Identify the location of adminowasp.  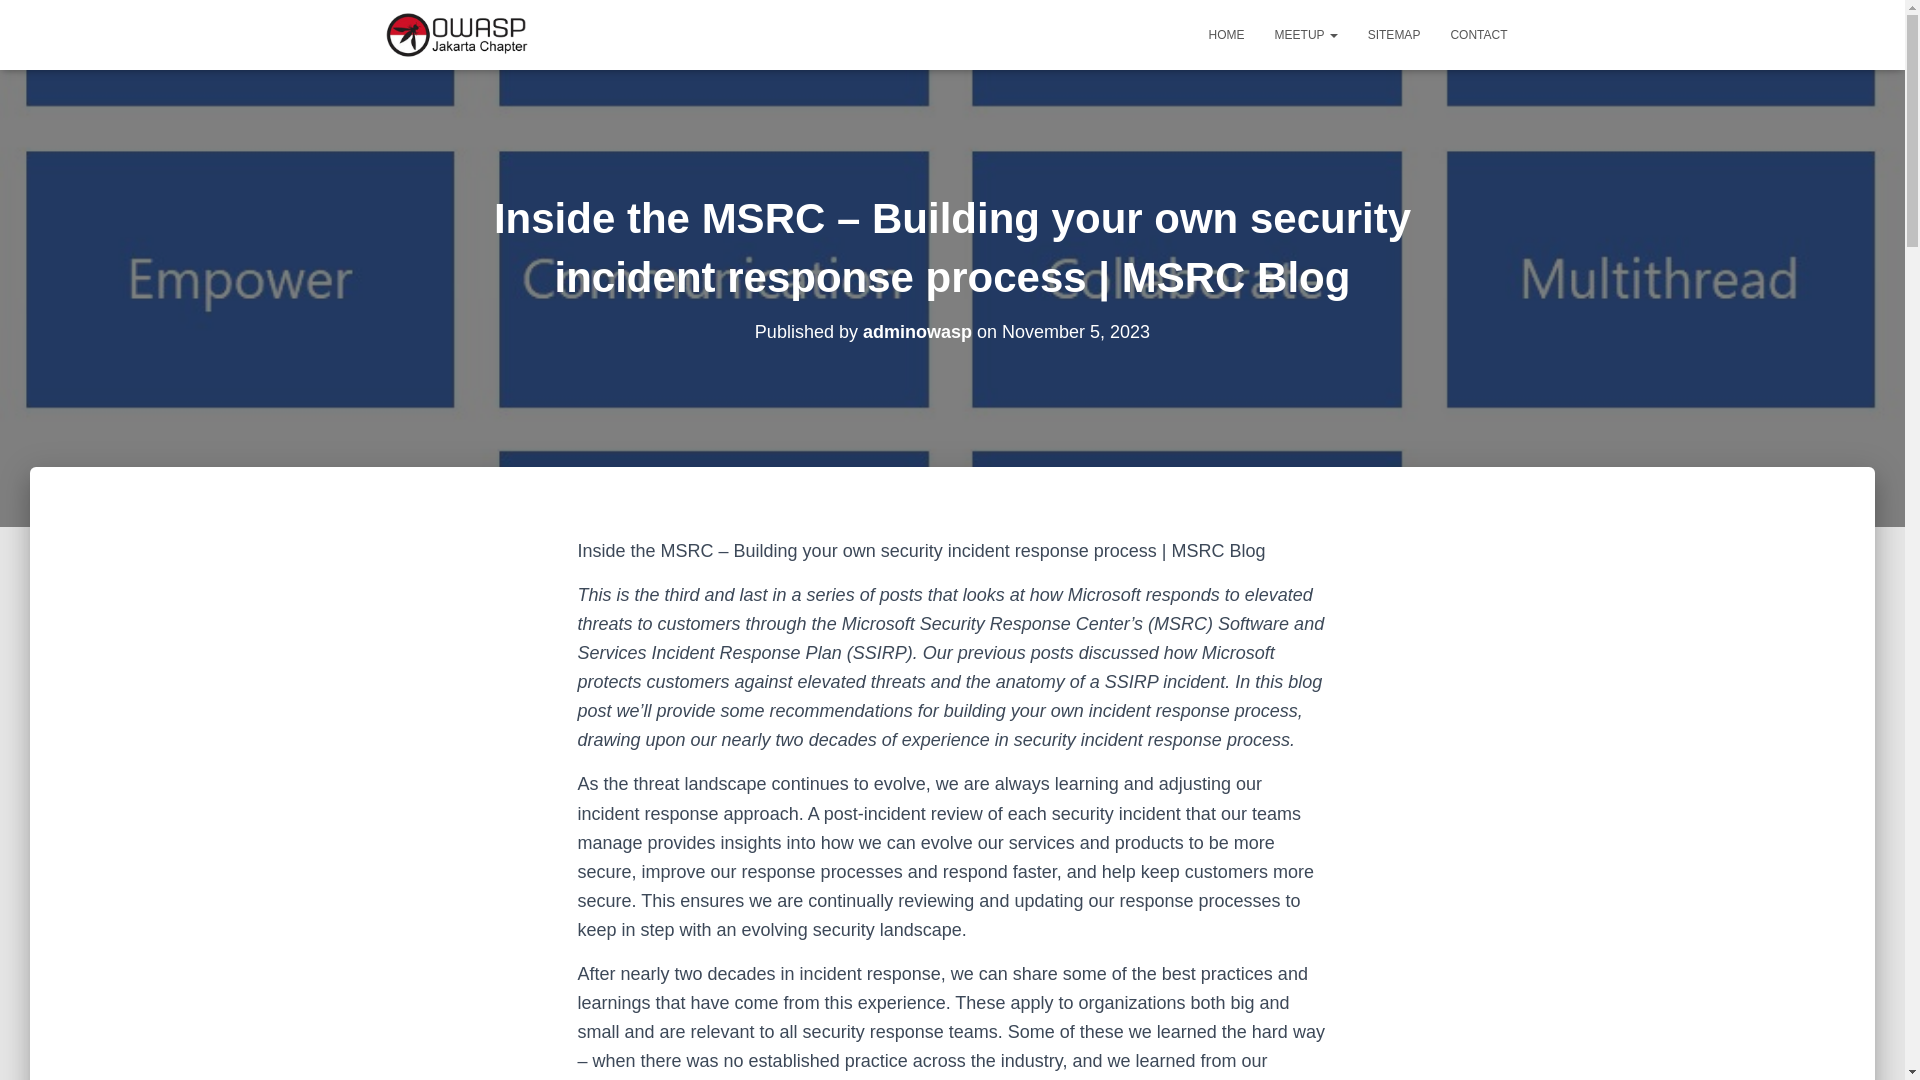
(916, 332).